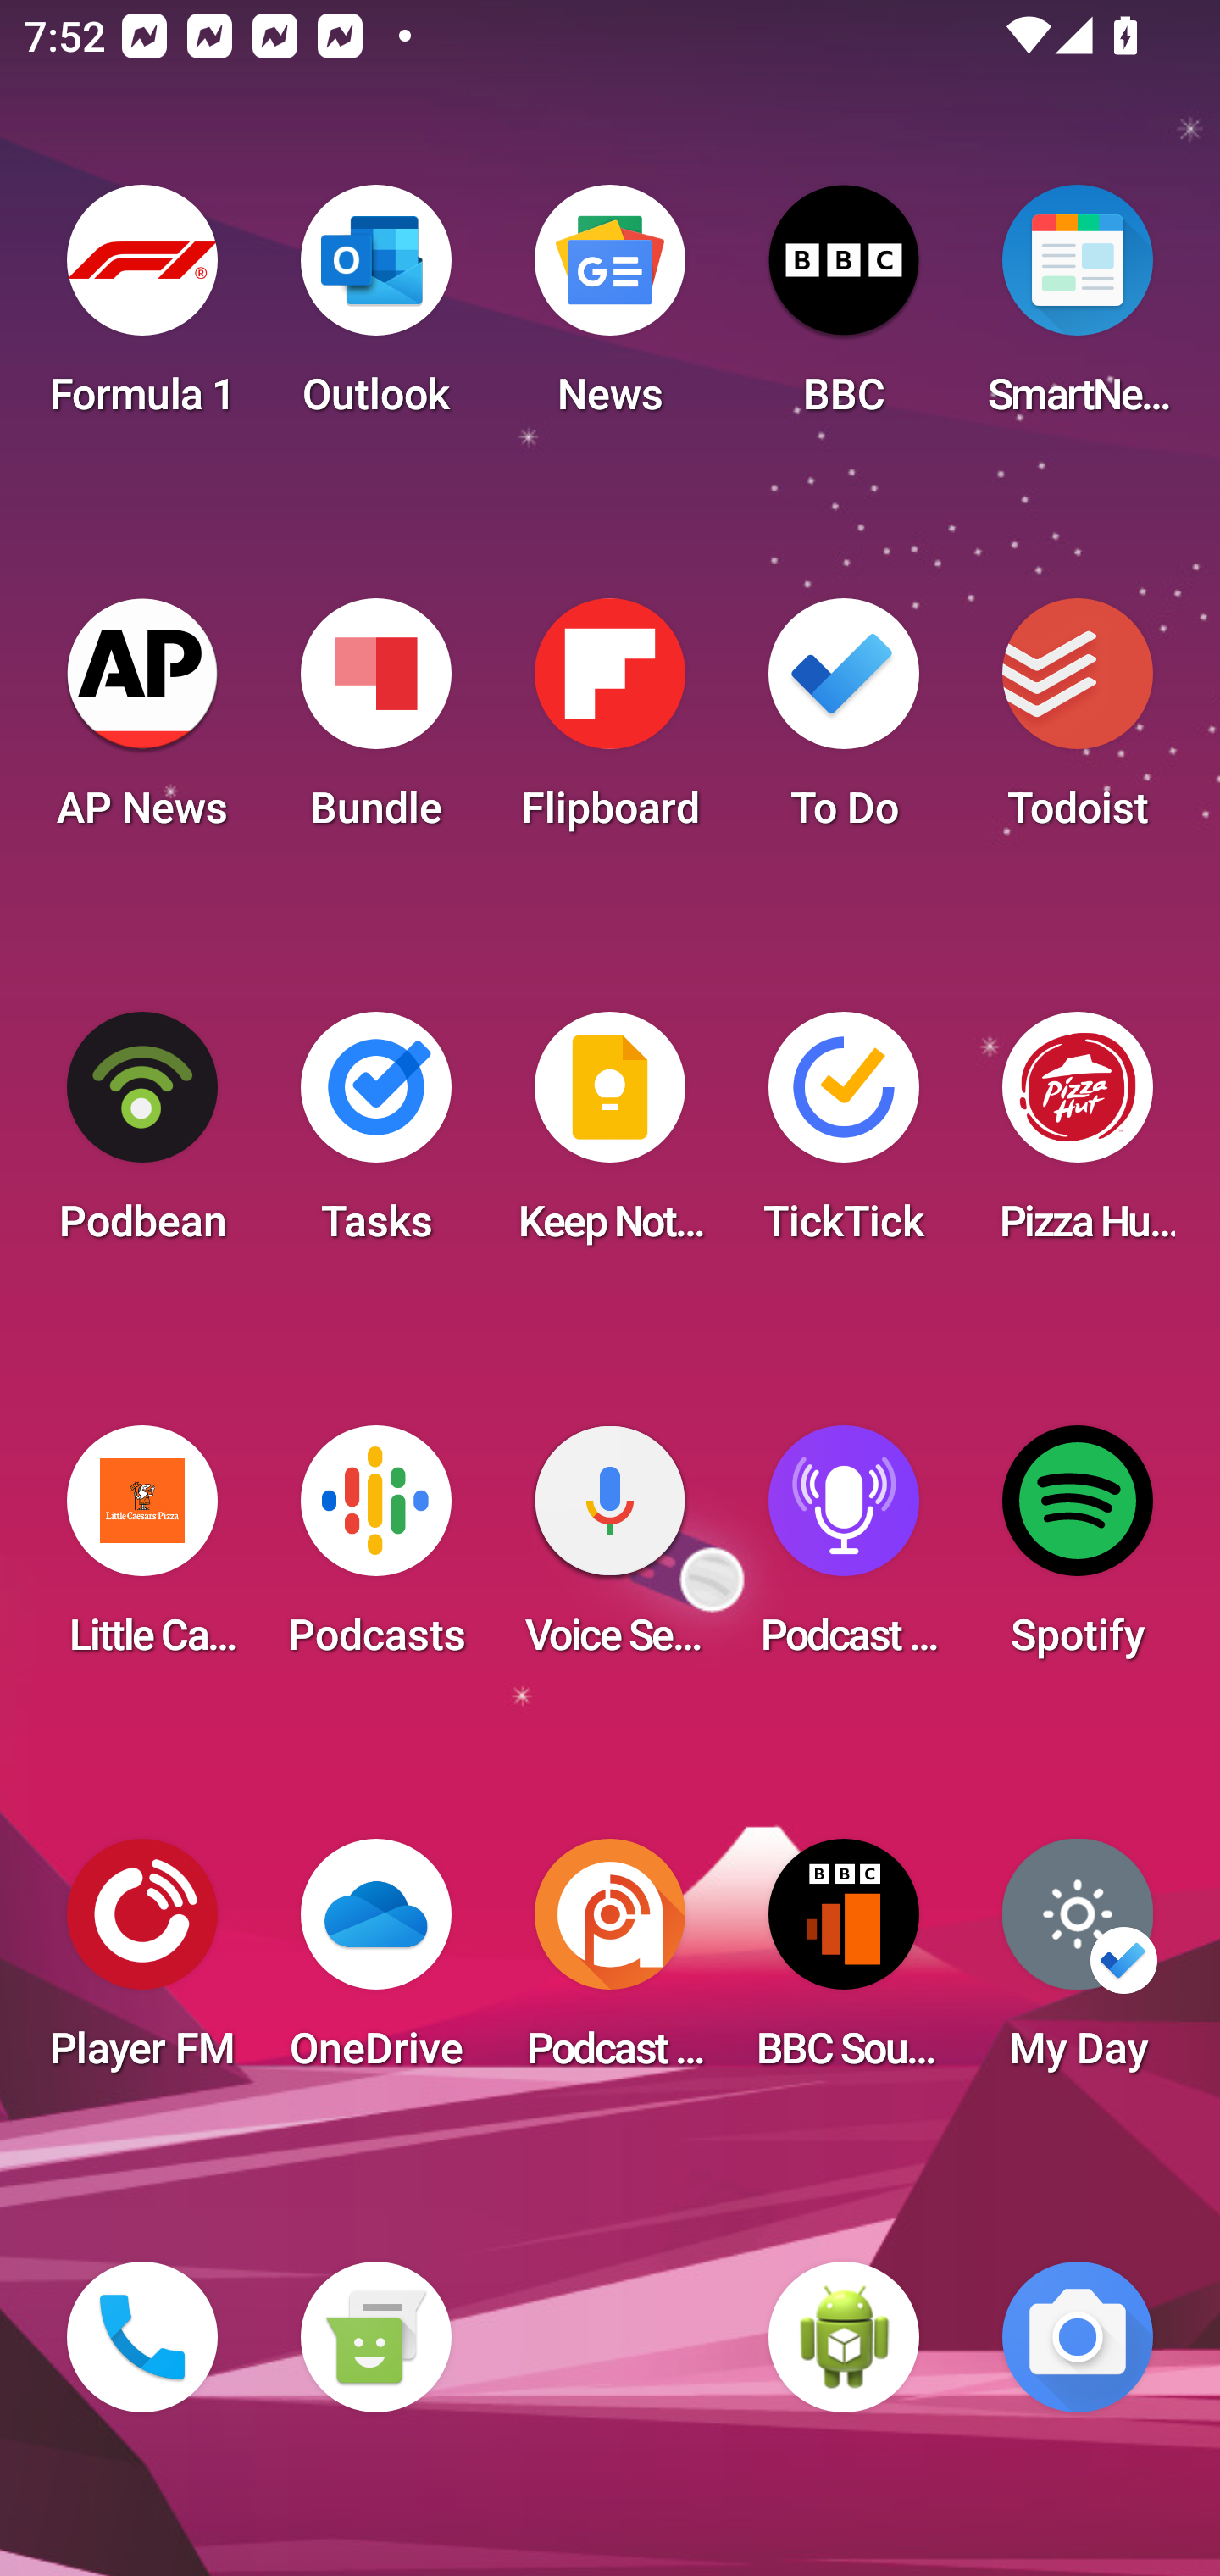 The height and width of the screenshot is (2576, 1220). I want to click on News, so click(610, 310).